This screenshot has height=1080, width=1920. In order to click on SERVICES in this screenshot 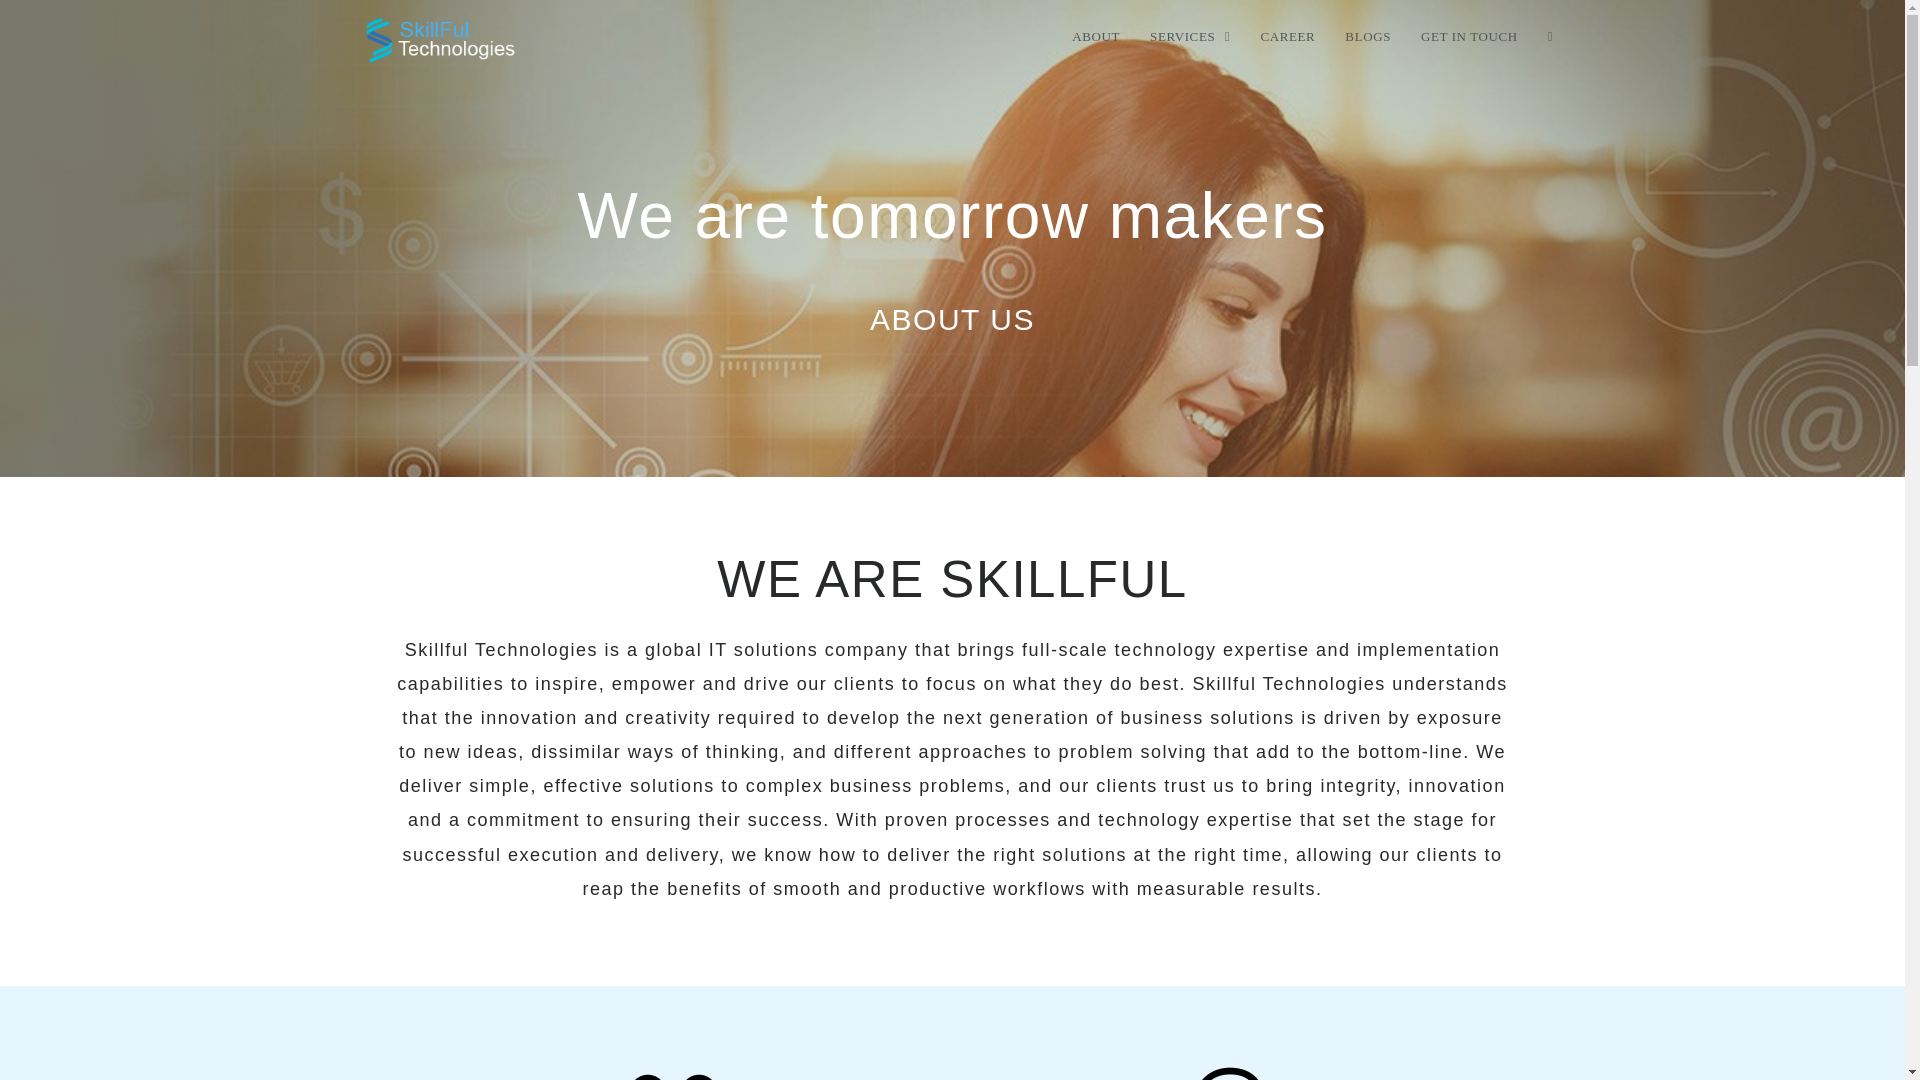, I will do `click(1189, 37)`.